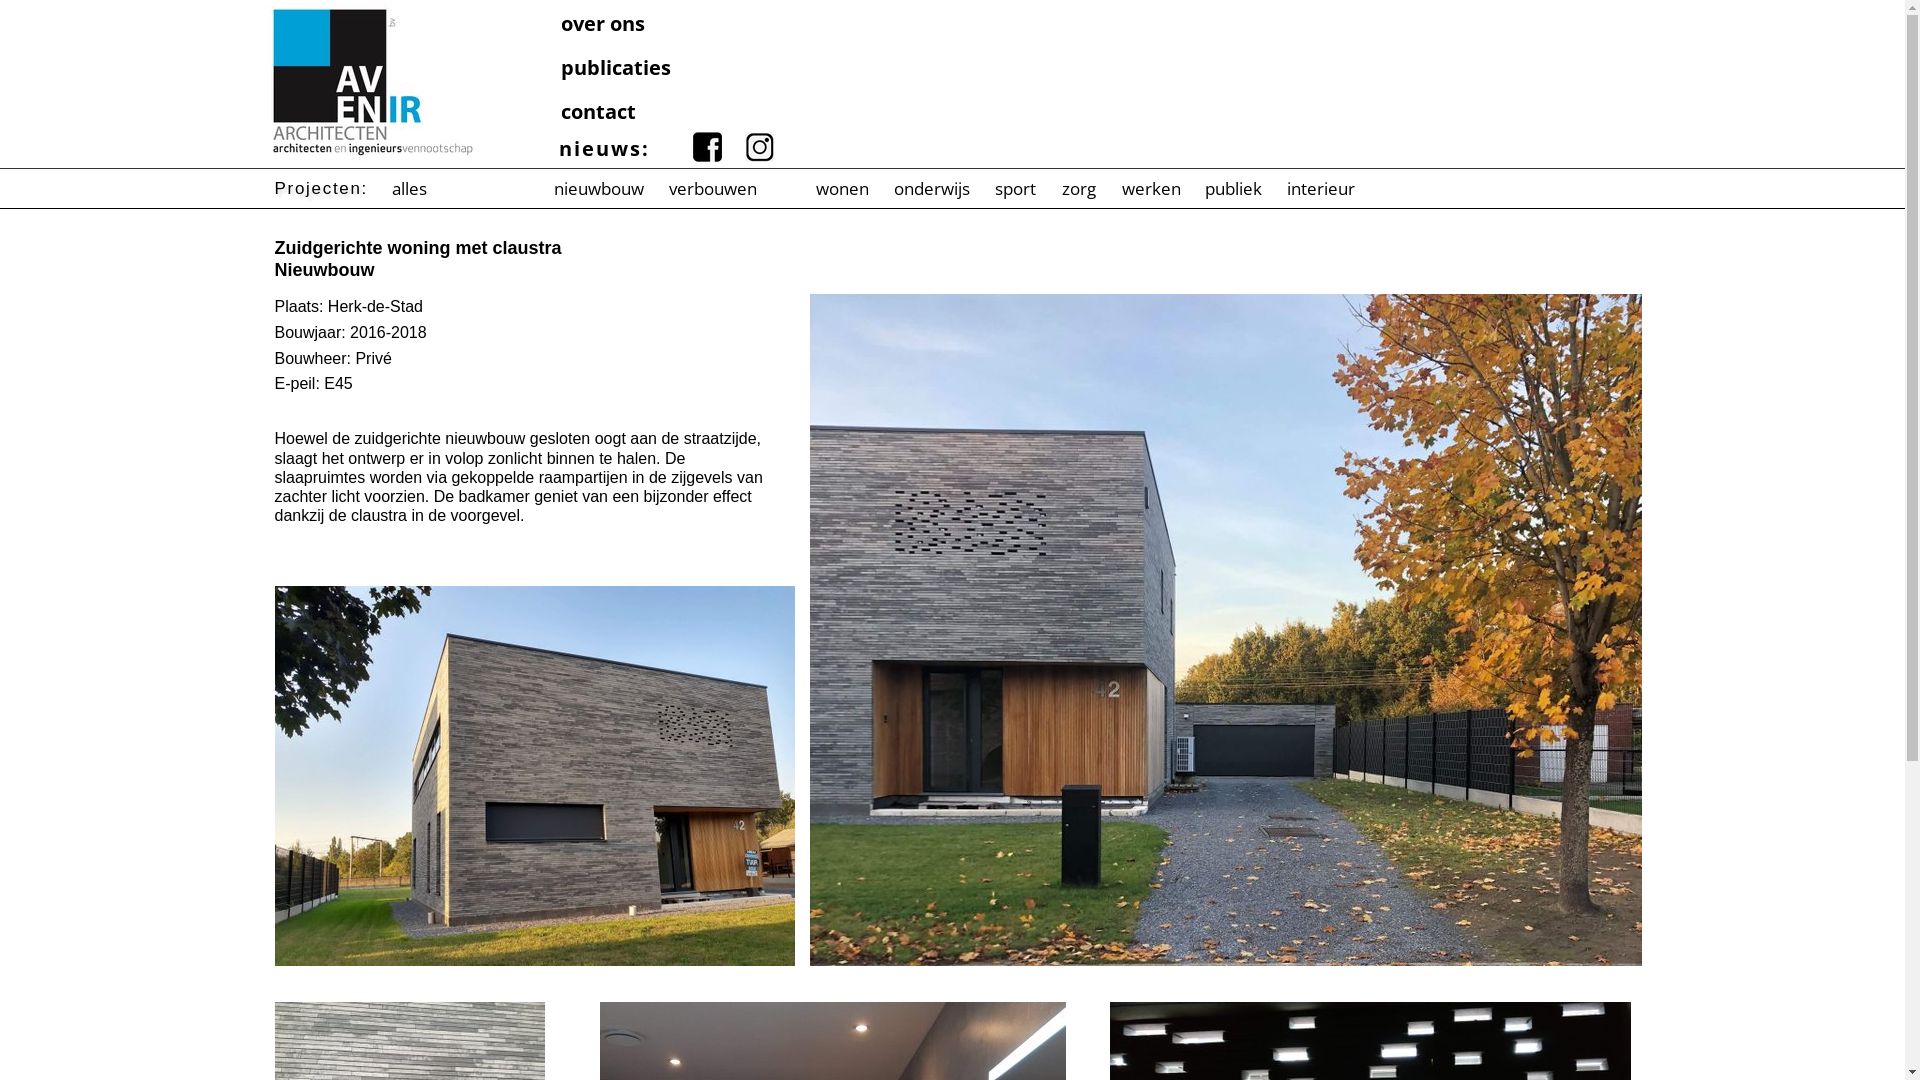  Describe the element at coordinates (615, 69) in the screenshot. I see `publicaties` at that location.